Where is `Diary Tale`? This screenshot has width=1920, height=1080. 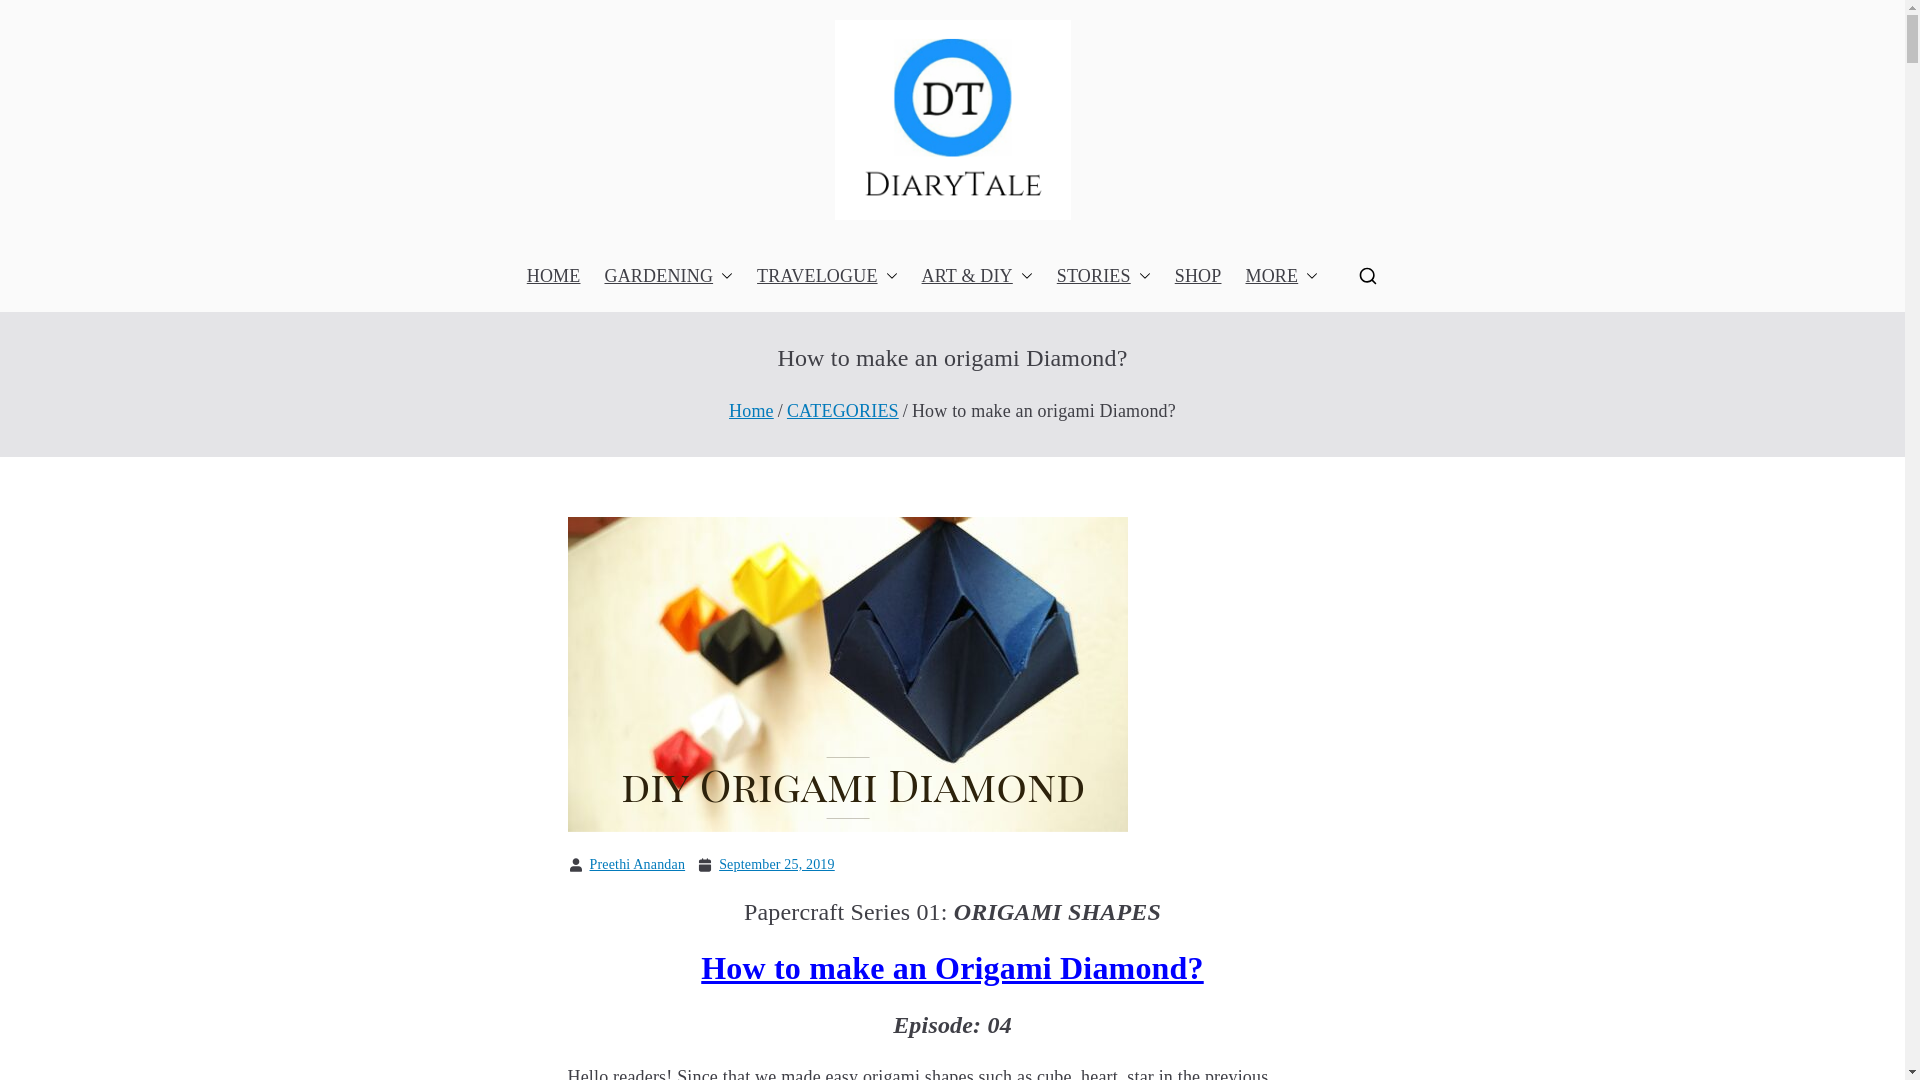
Diary Tale is located at coordinates (1042, 266).